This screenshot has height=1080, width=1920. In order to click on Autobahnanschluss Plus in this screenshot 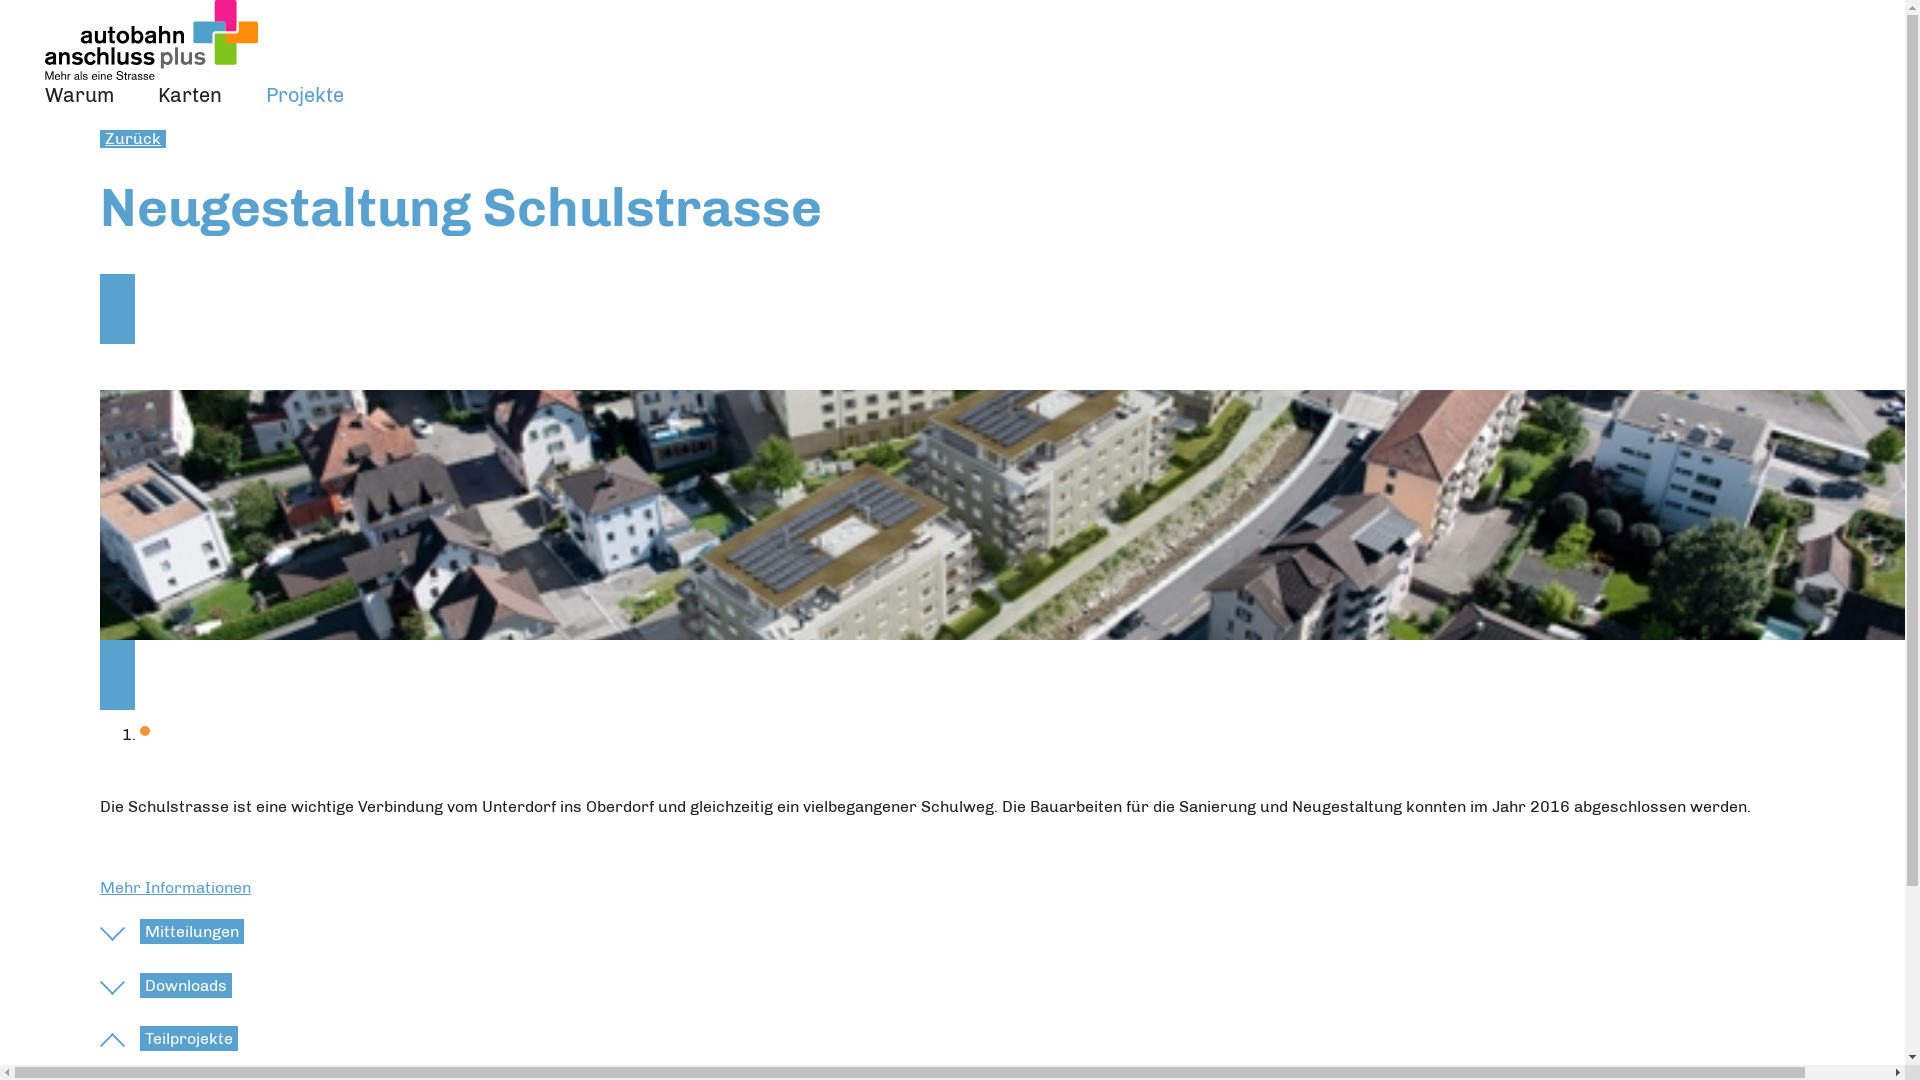, I will do `click(152, 40)`.